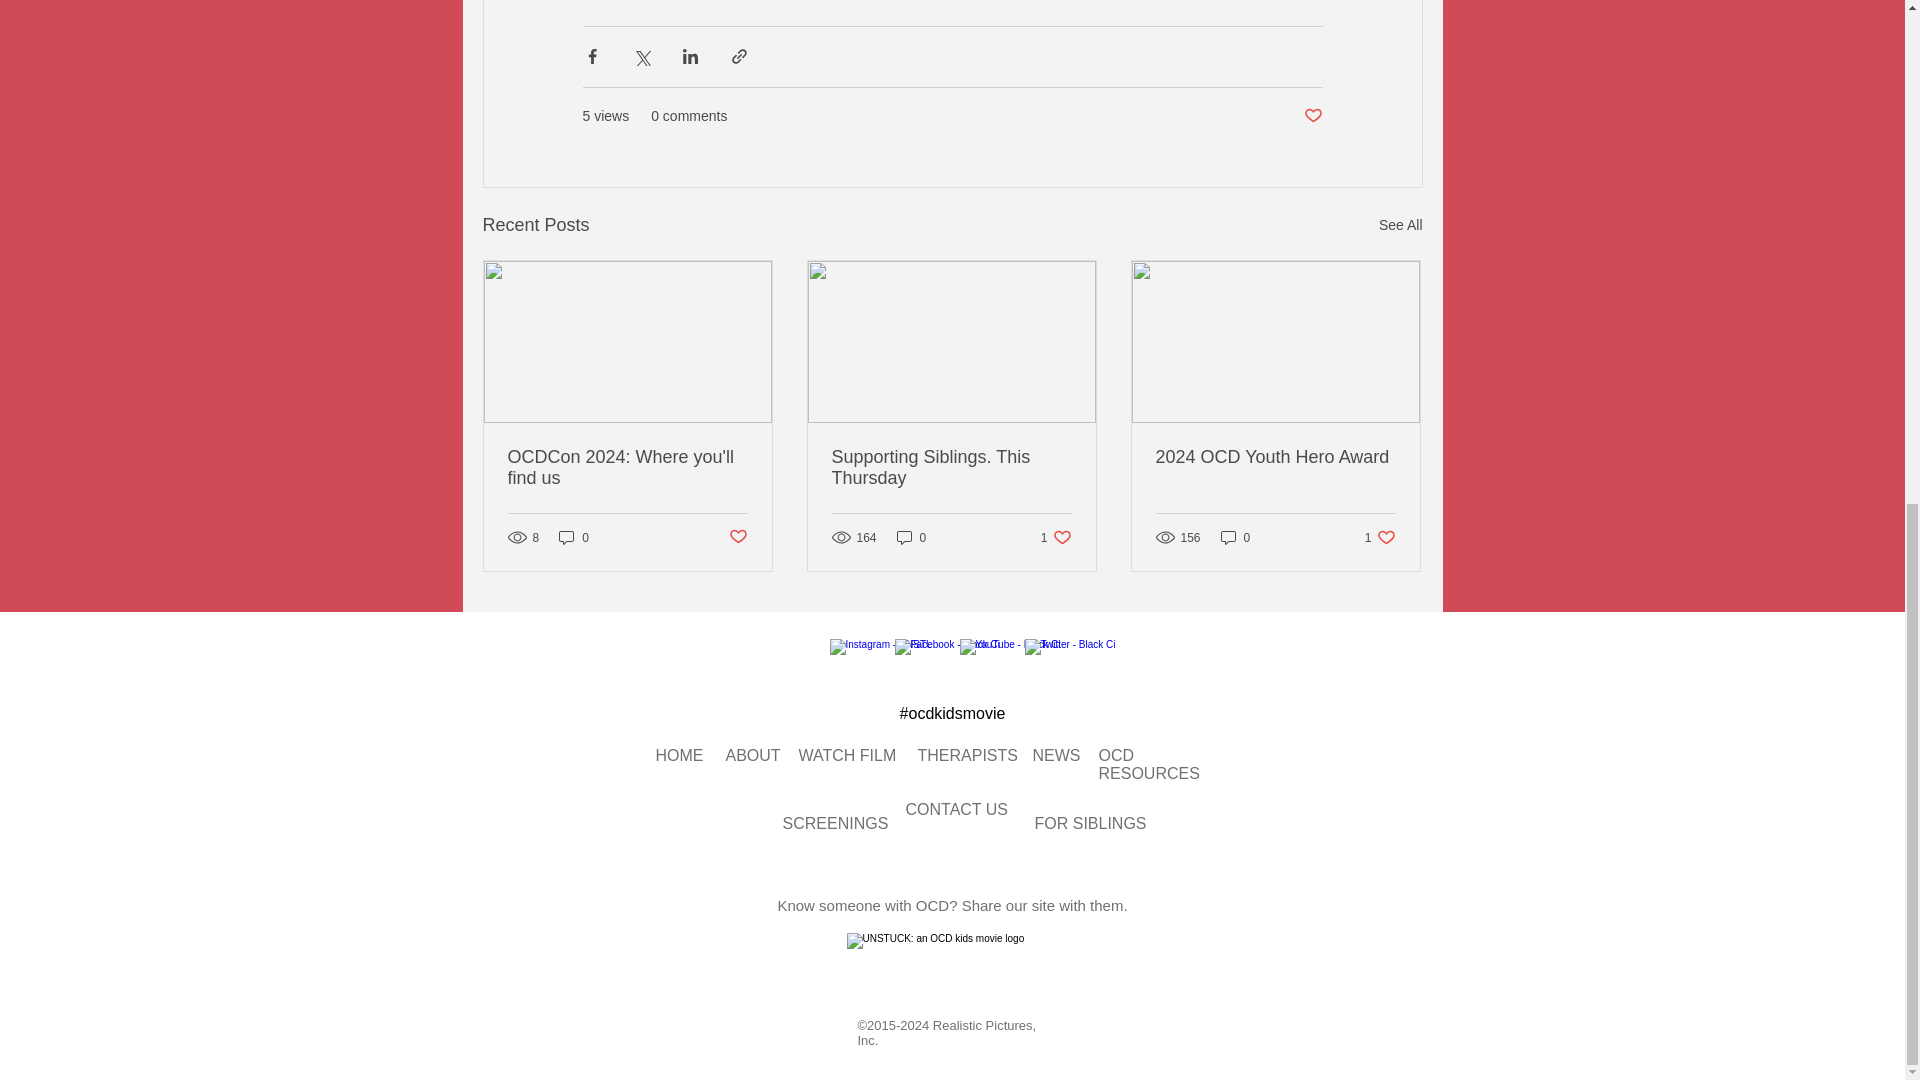  Describe the element at coordinates (1275, 457) in the screenshot. I see `2024 OCD Youth Hero Award` at that location.